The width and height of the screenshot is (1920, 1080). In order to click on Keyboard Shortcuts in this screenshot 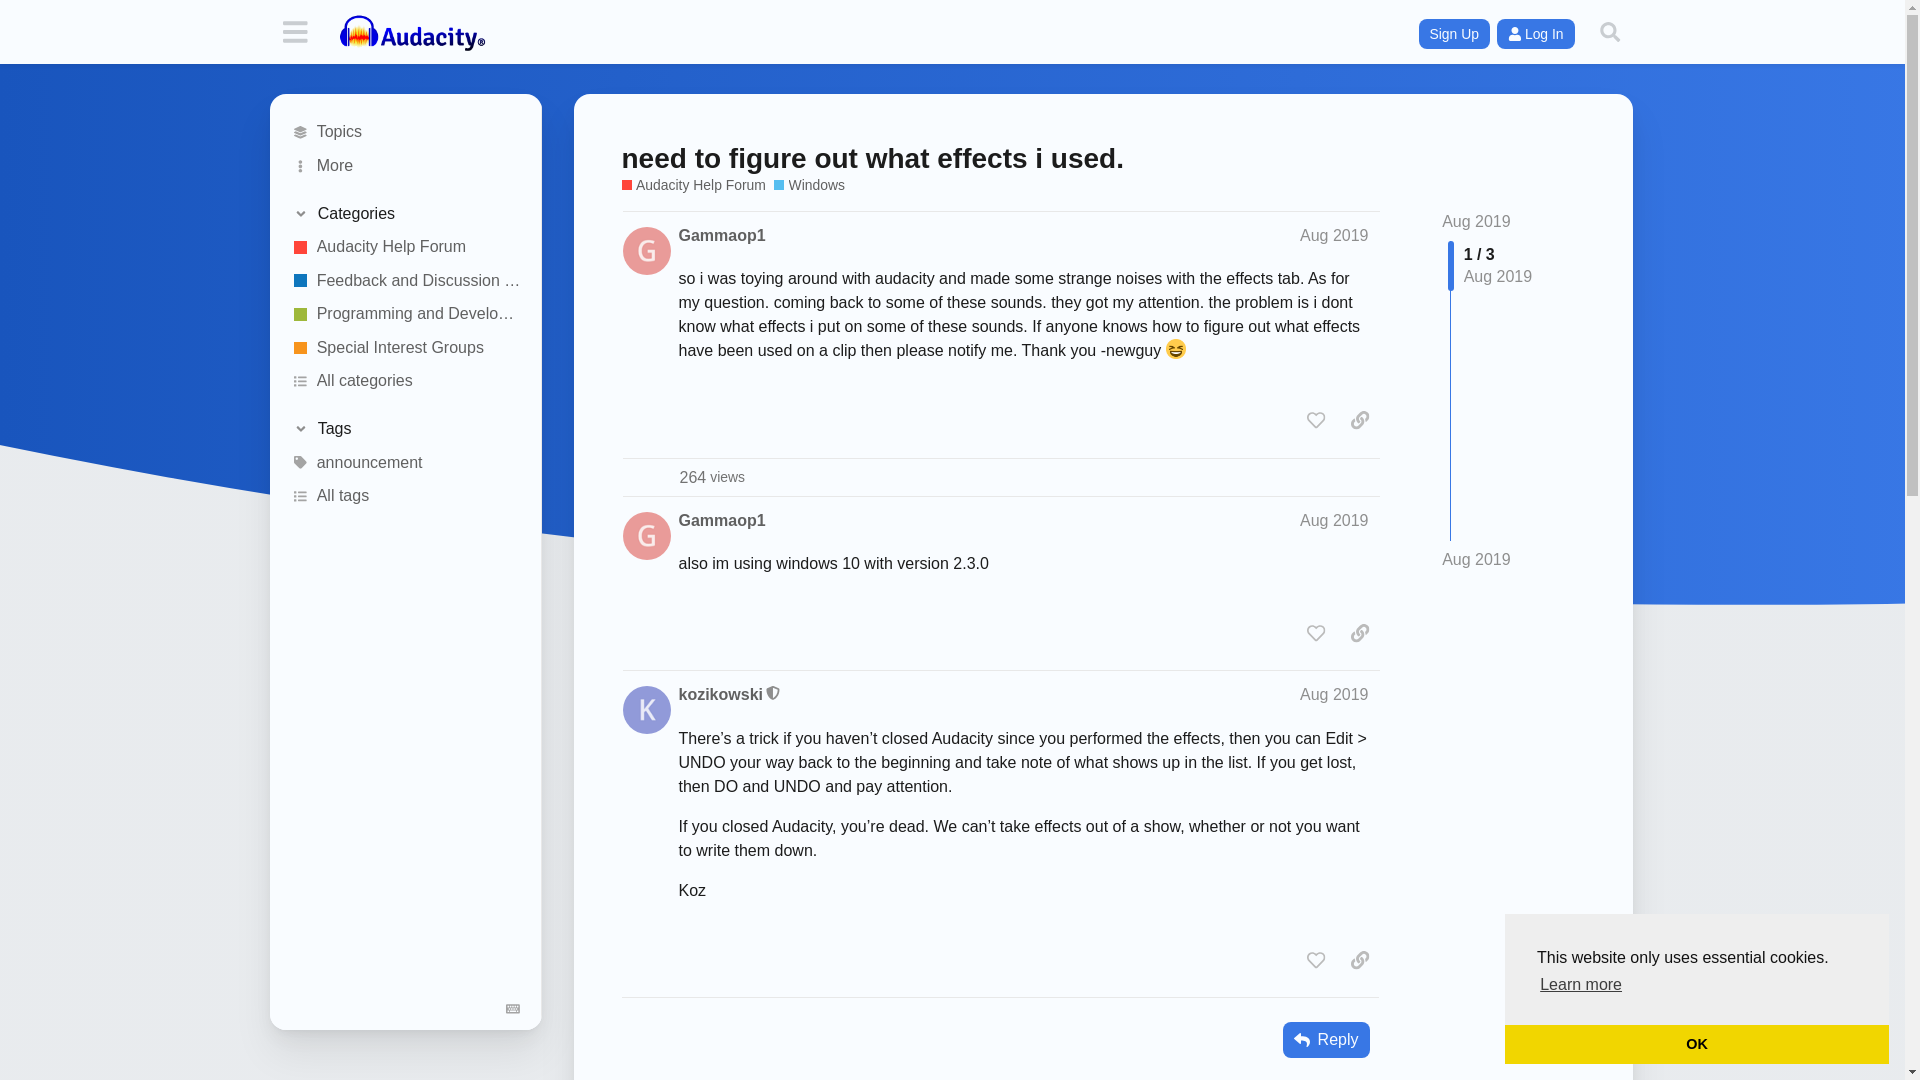, I will do `click(514, 1008)`.